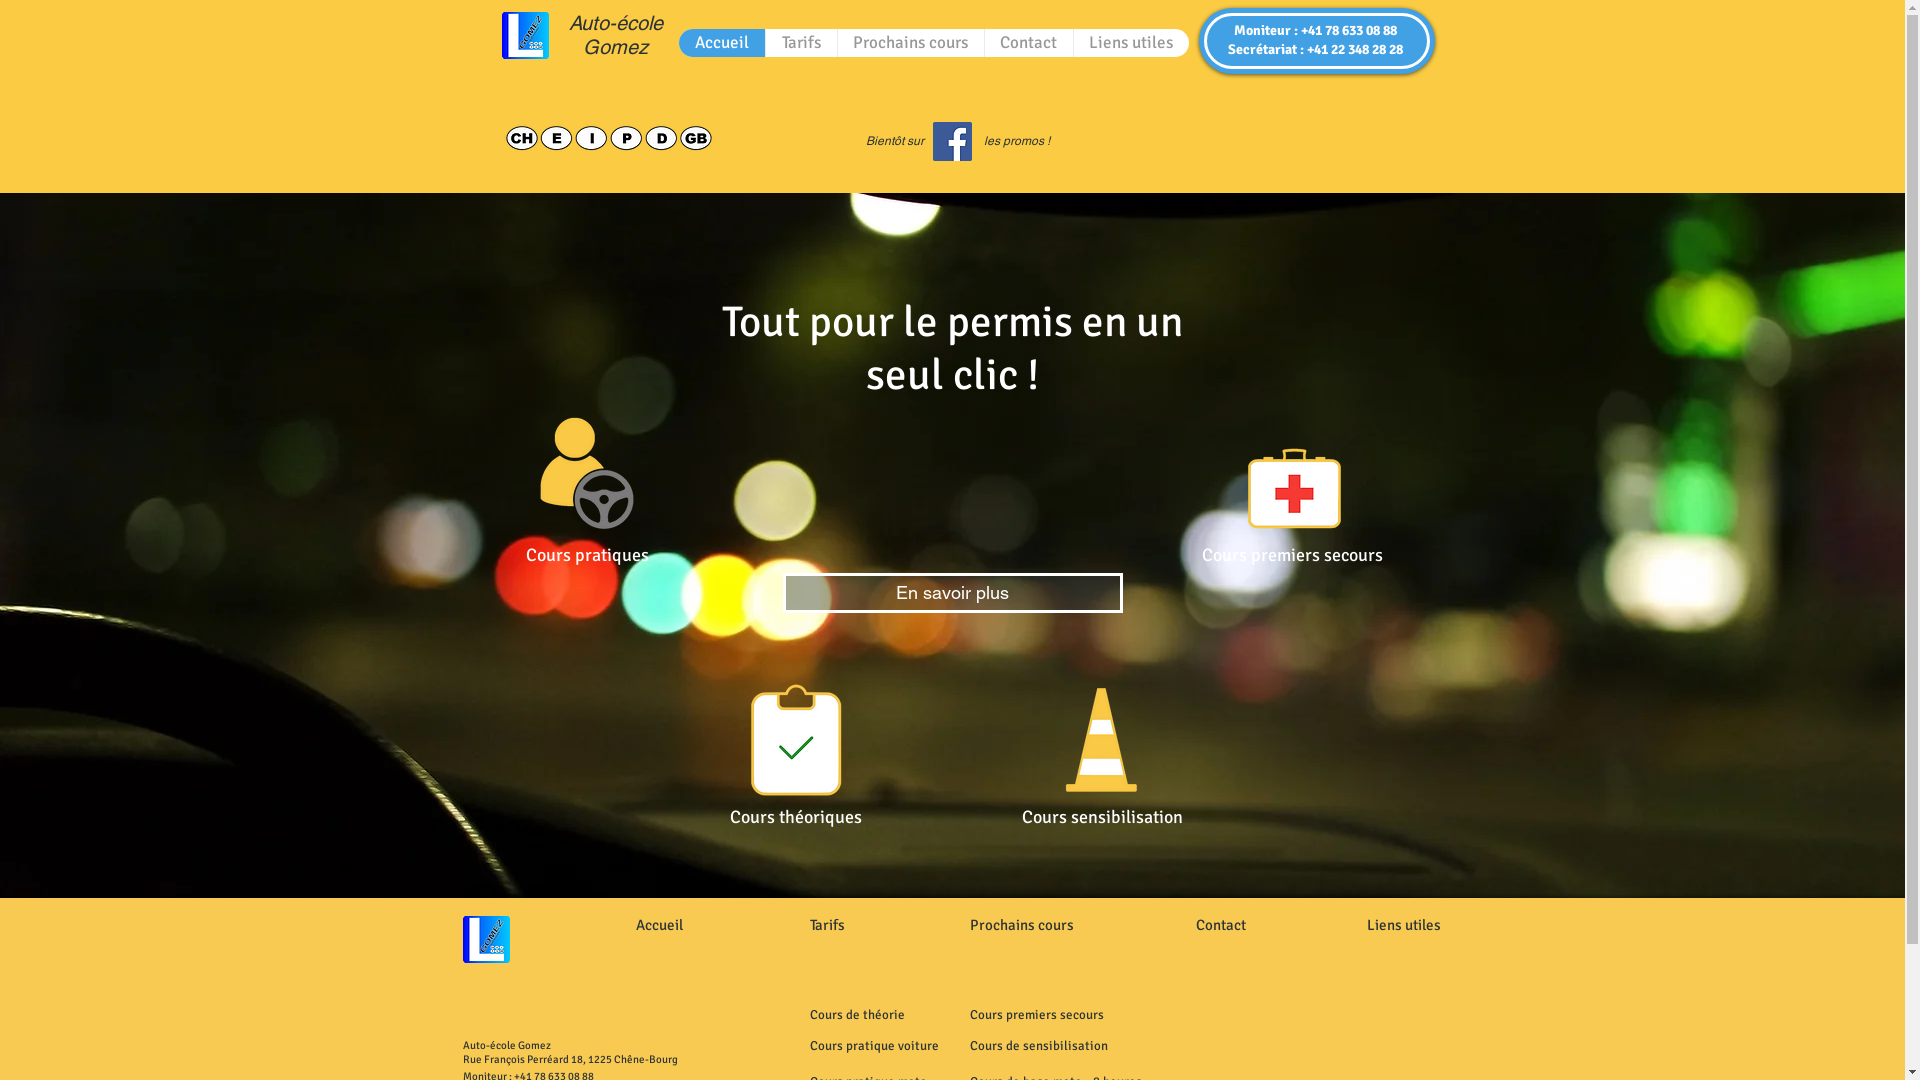  Describe the element at coordinates (588, 555) in the screenshot. I see `Cours pratiques` at that location.